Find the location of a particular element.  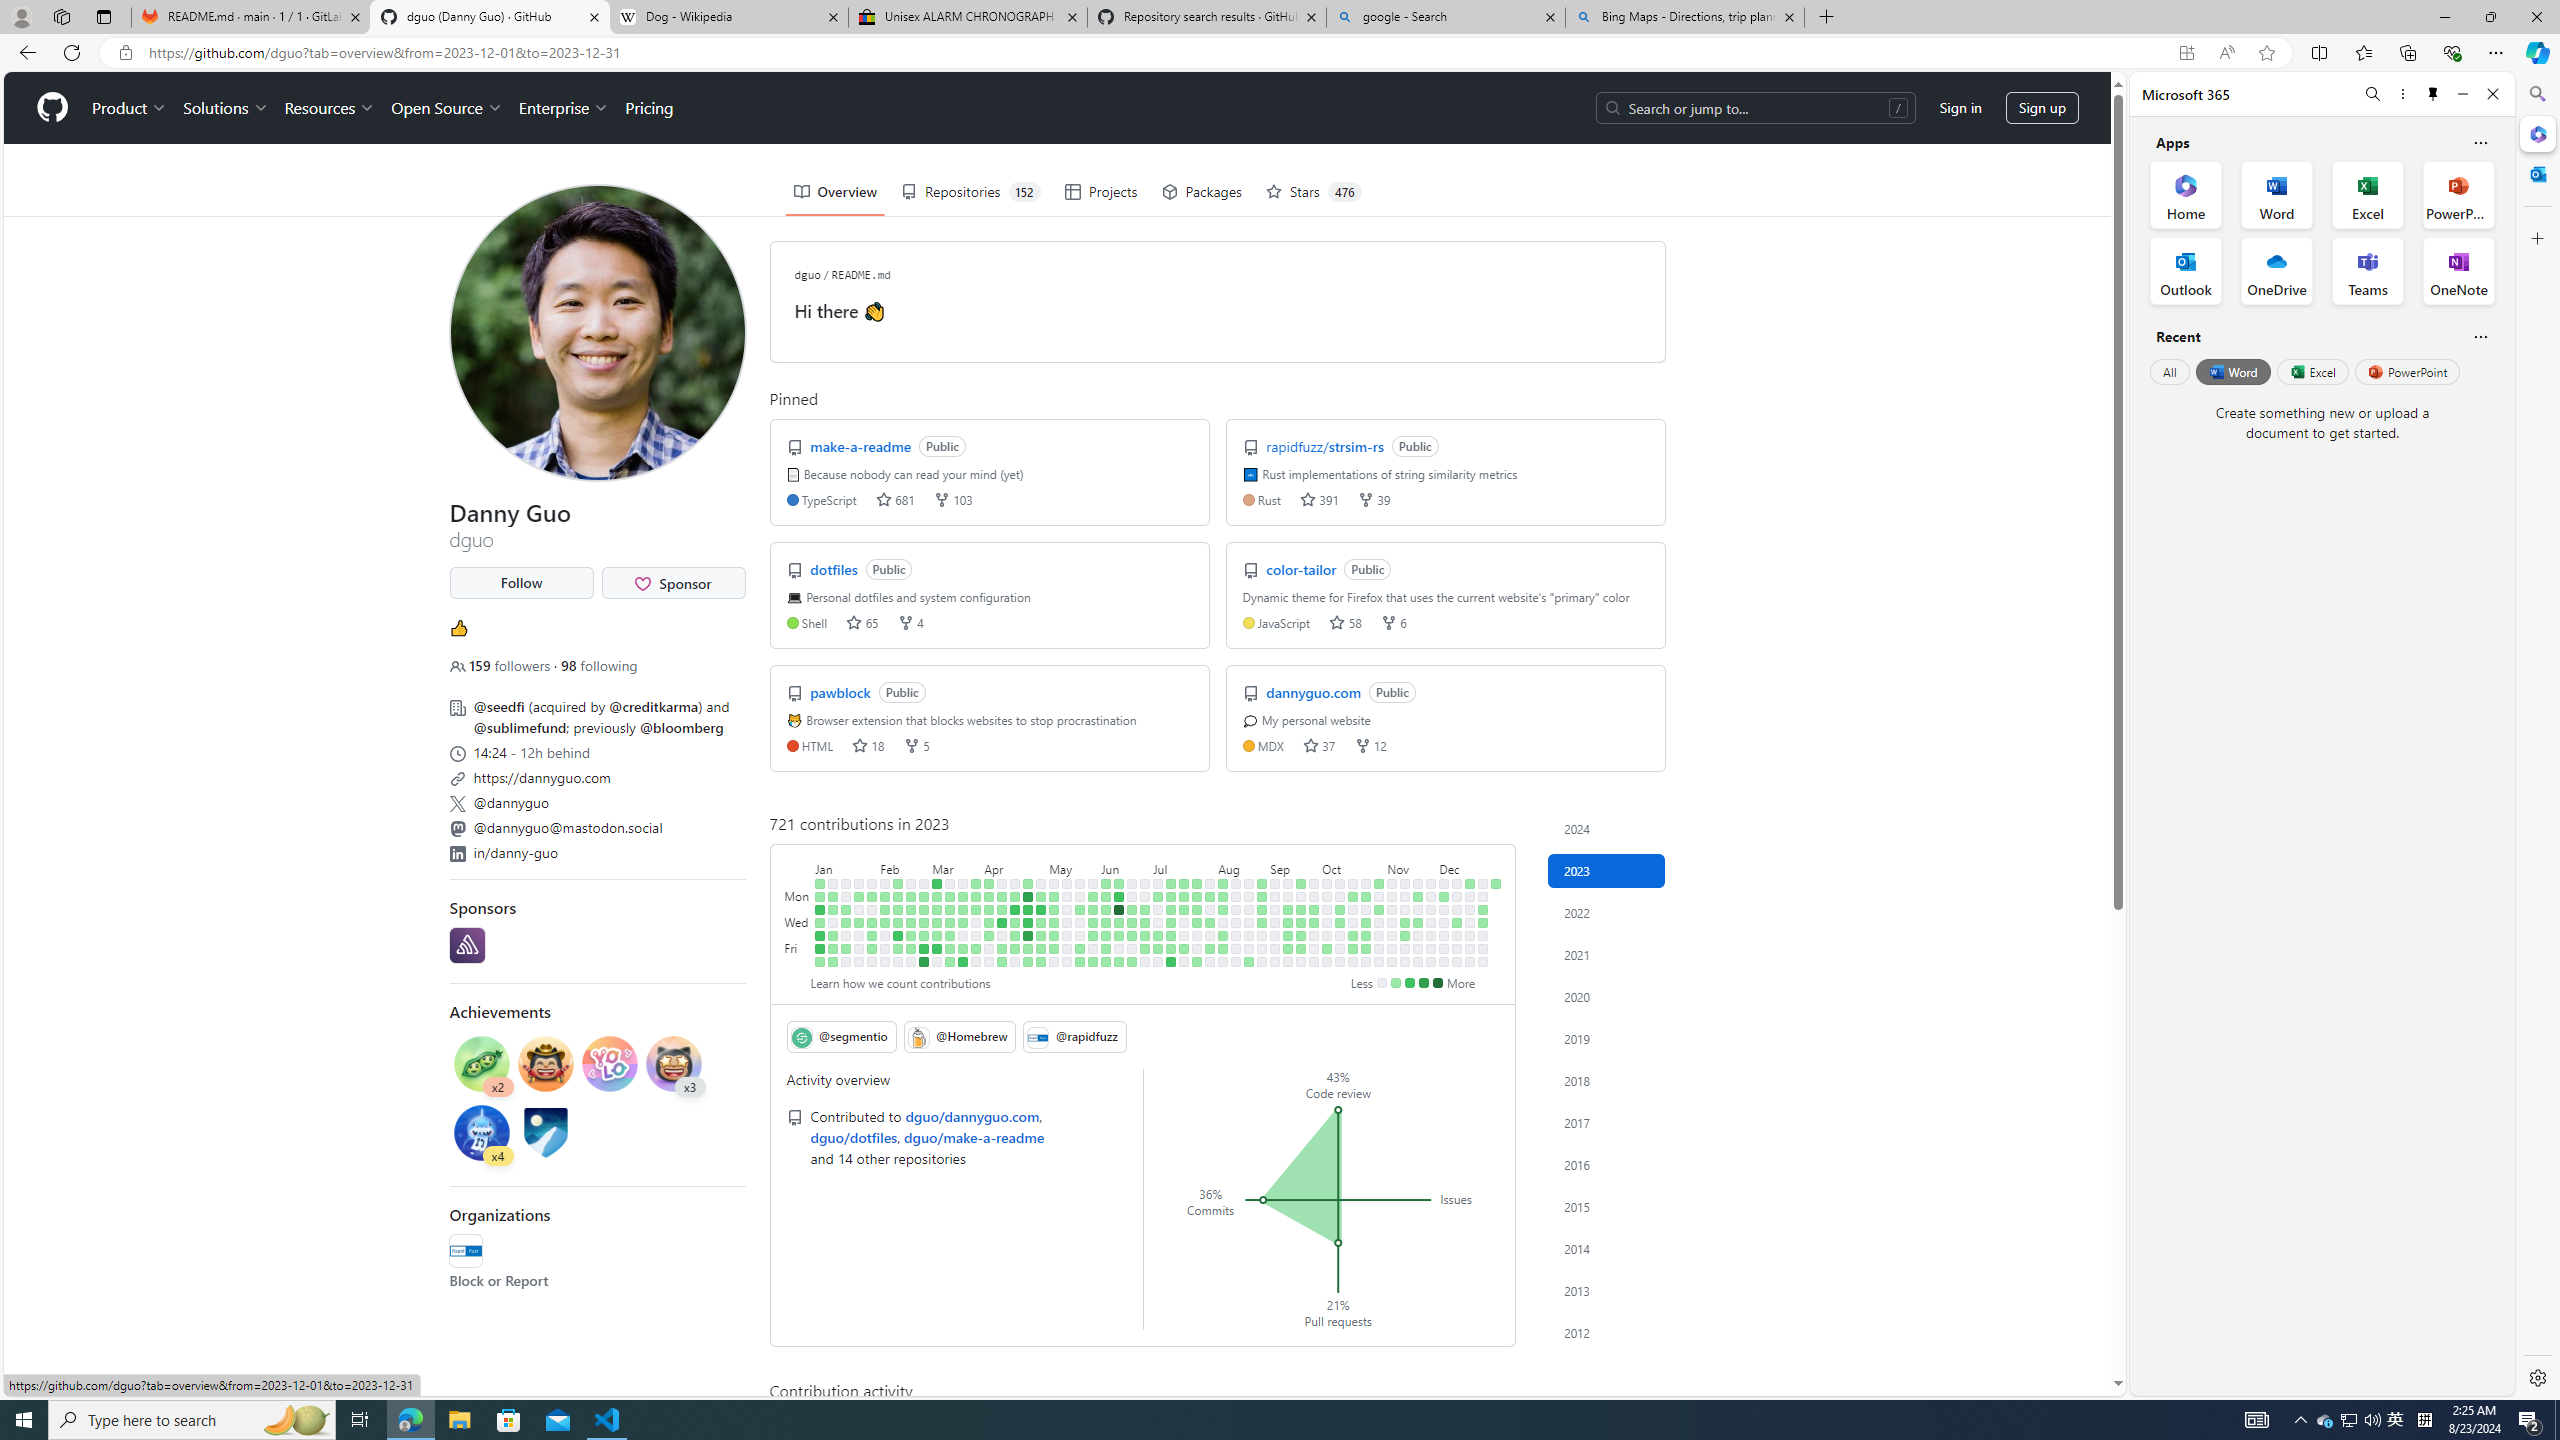

No contributions on December 9th. is located at coordinates (1443, 962).